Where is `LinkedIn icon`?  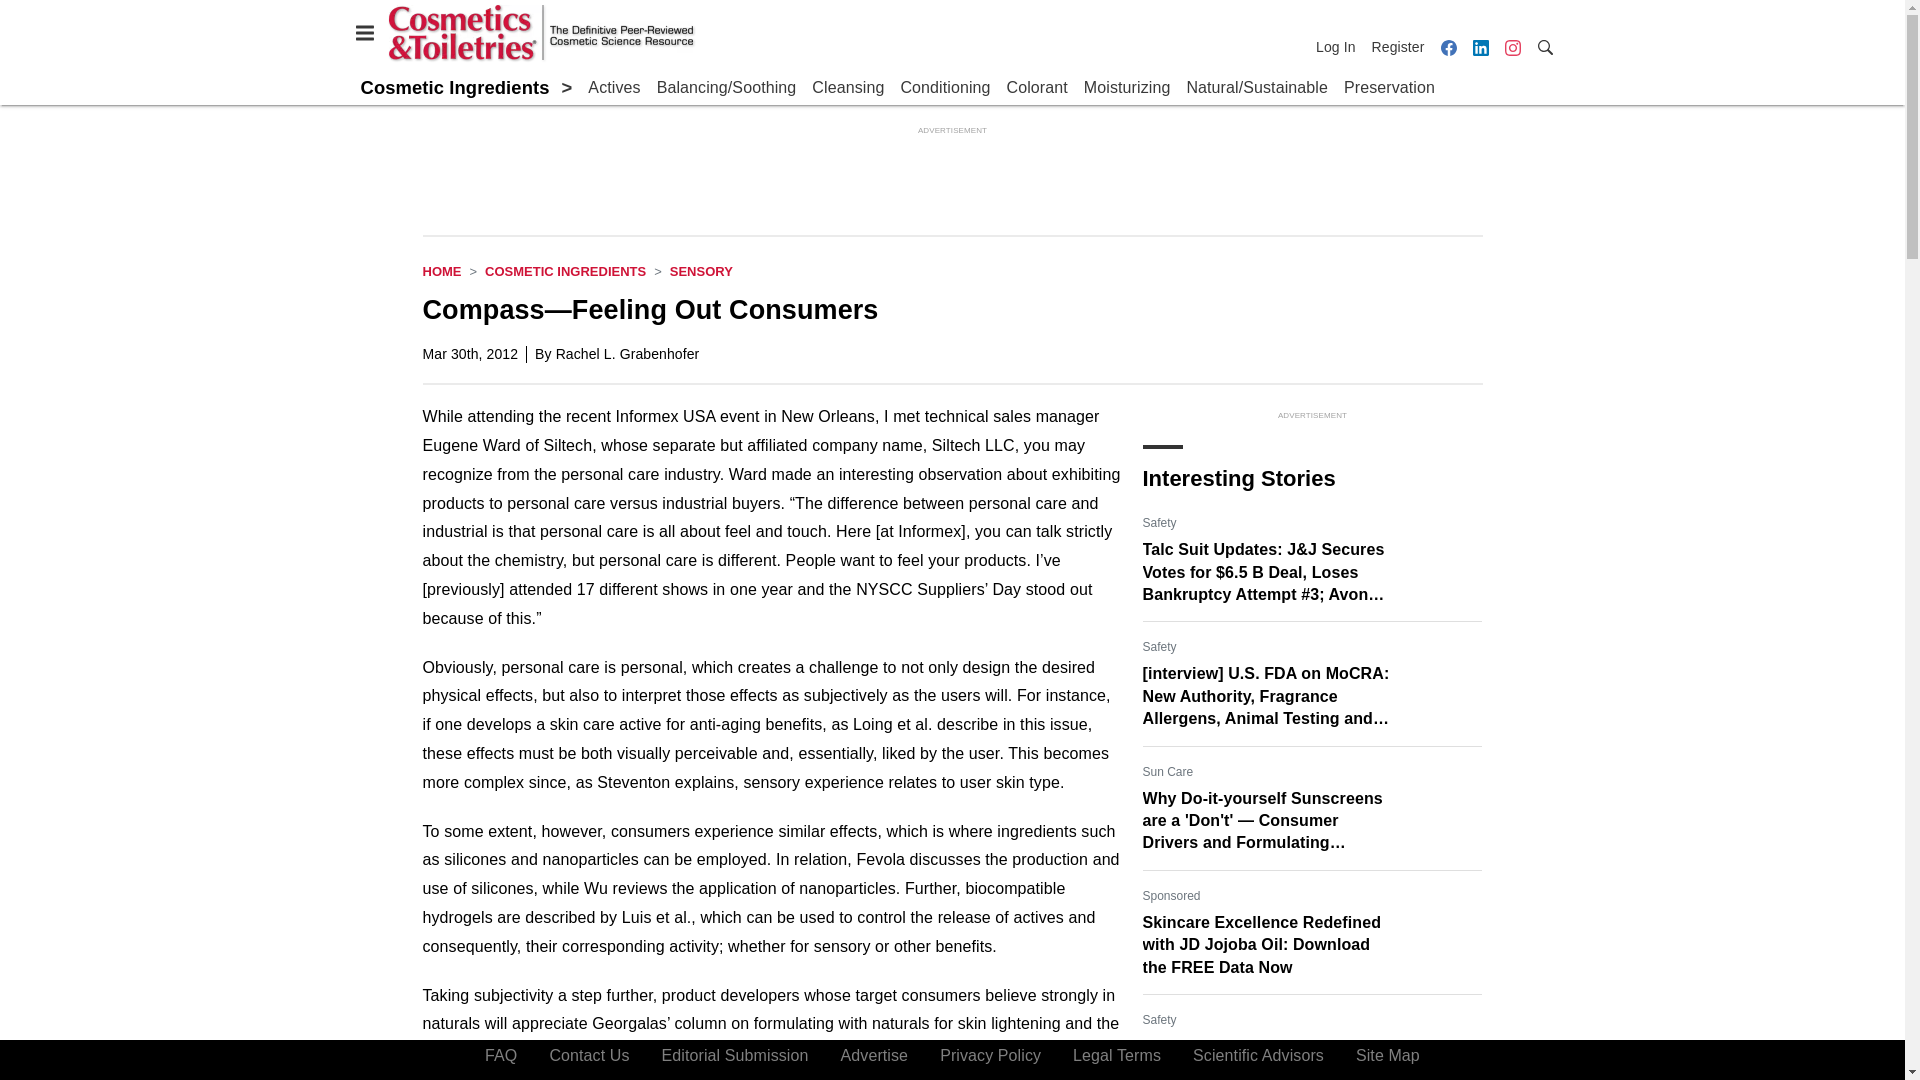 LinkedIn icon is located at coordinates (1480, 48).